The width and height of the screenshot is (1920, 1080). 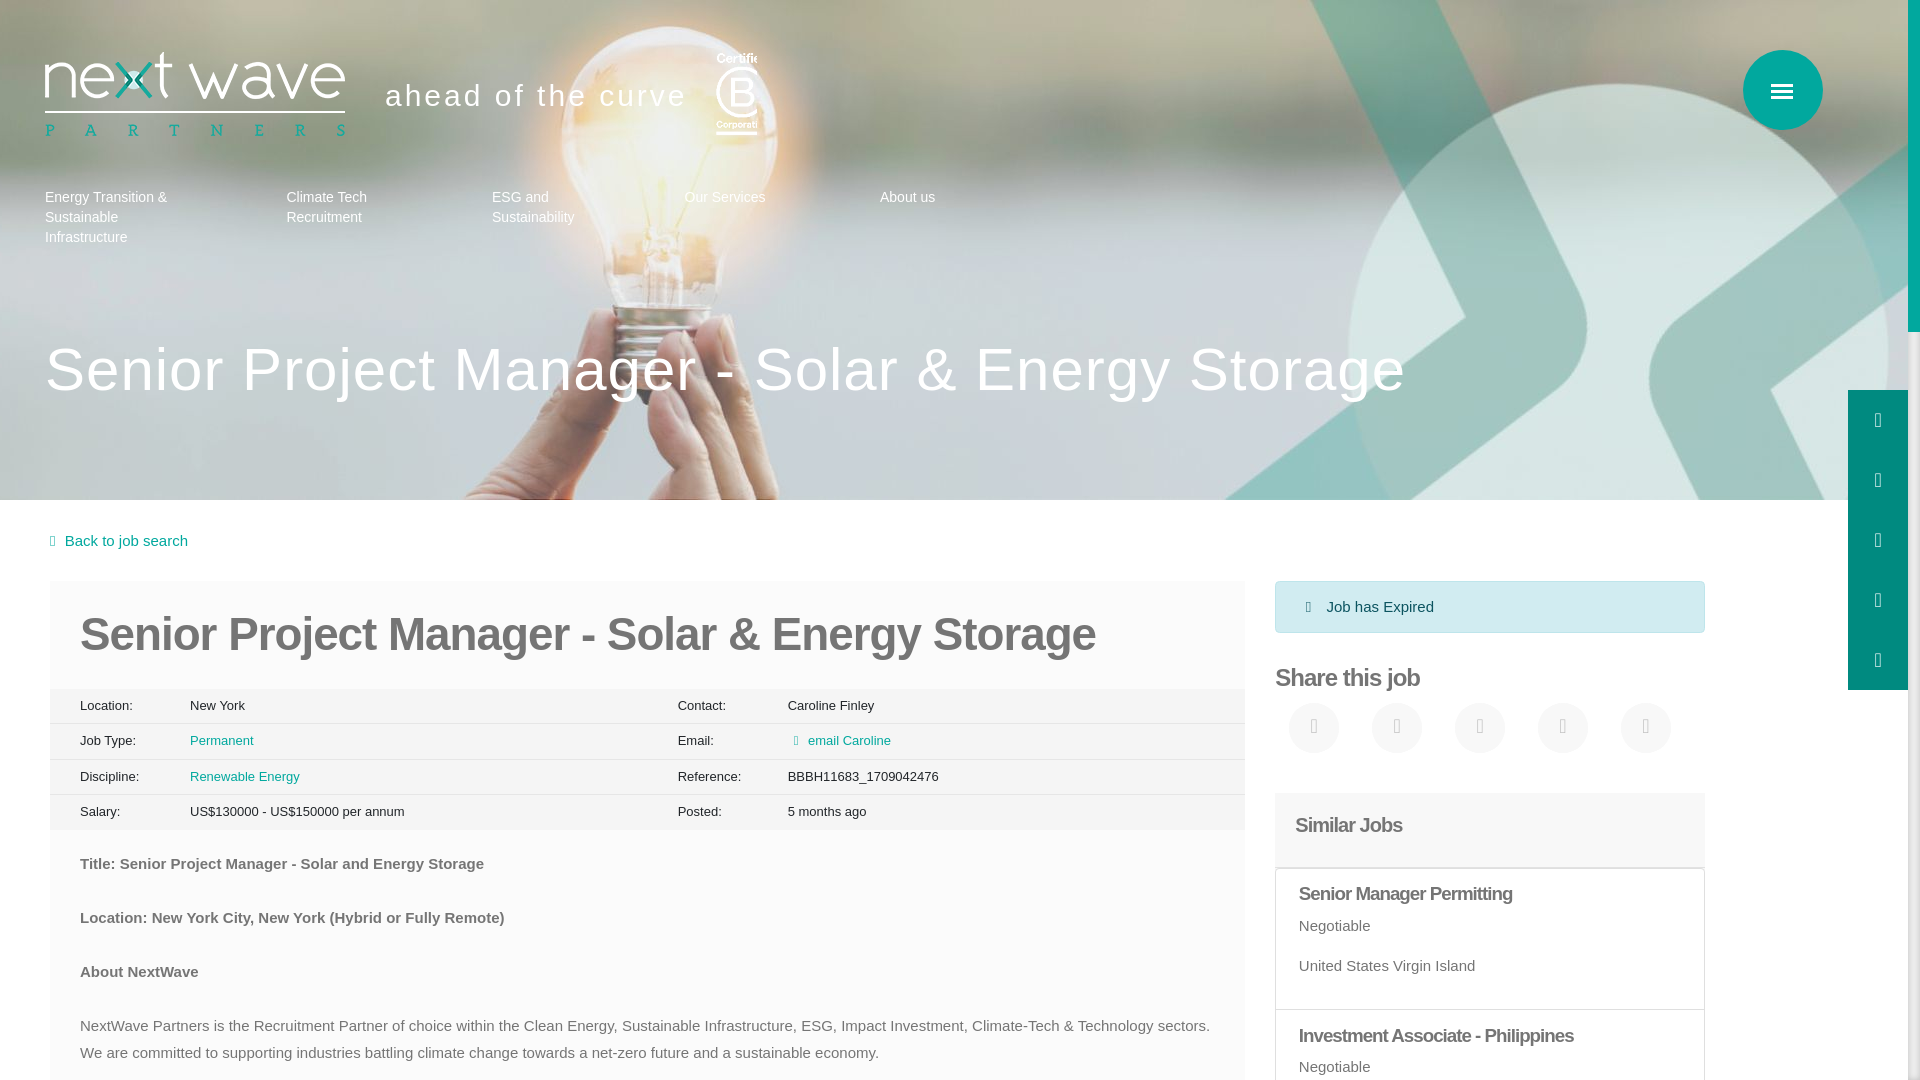 What do you see at coordinates (914, 198) in the screenshot?
I see `About us` at bounding box center [914, 198].